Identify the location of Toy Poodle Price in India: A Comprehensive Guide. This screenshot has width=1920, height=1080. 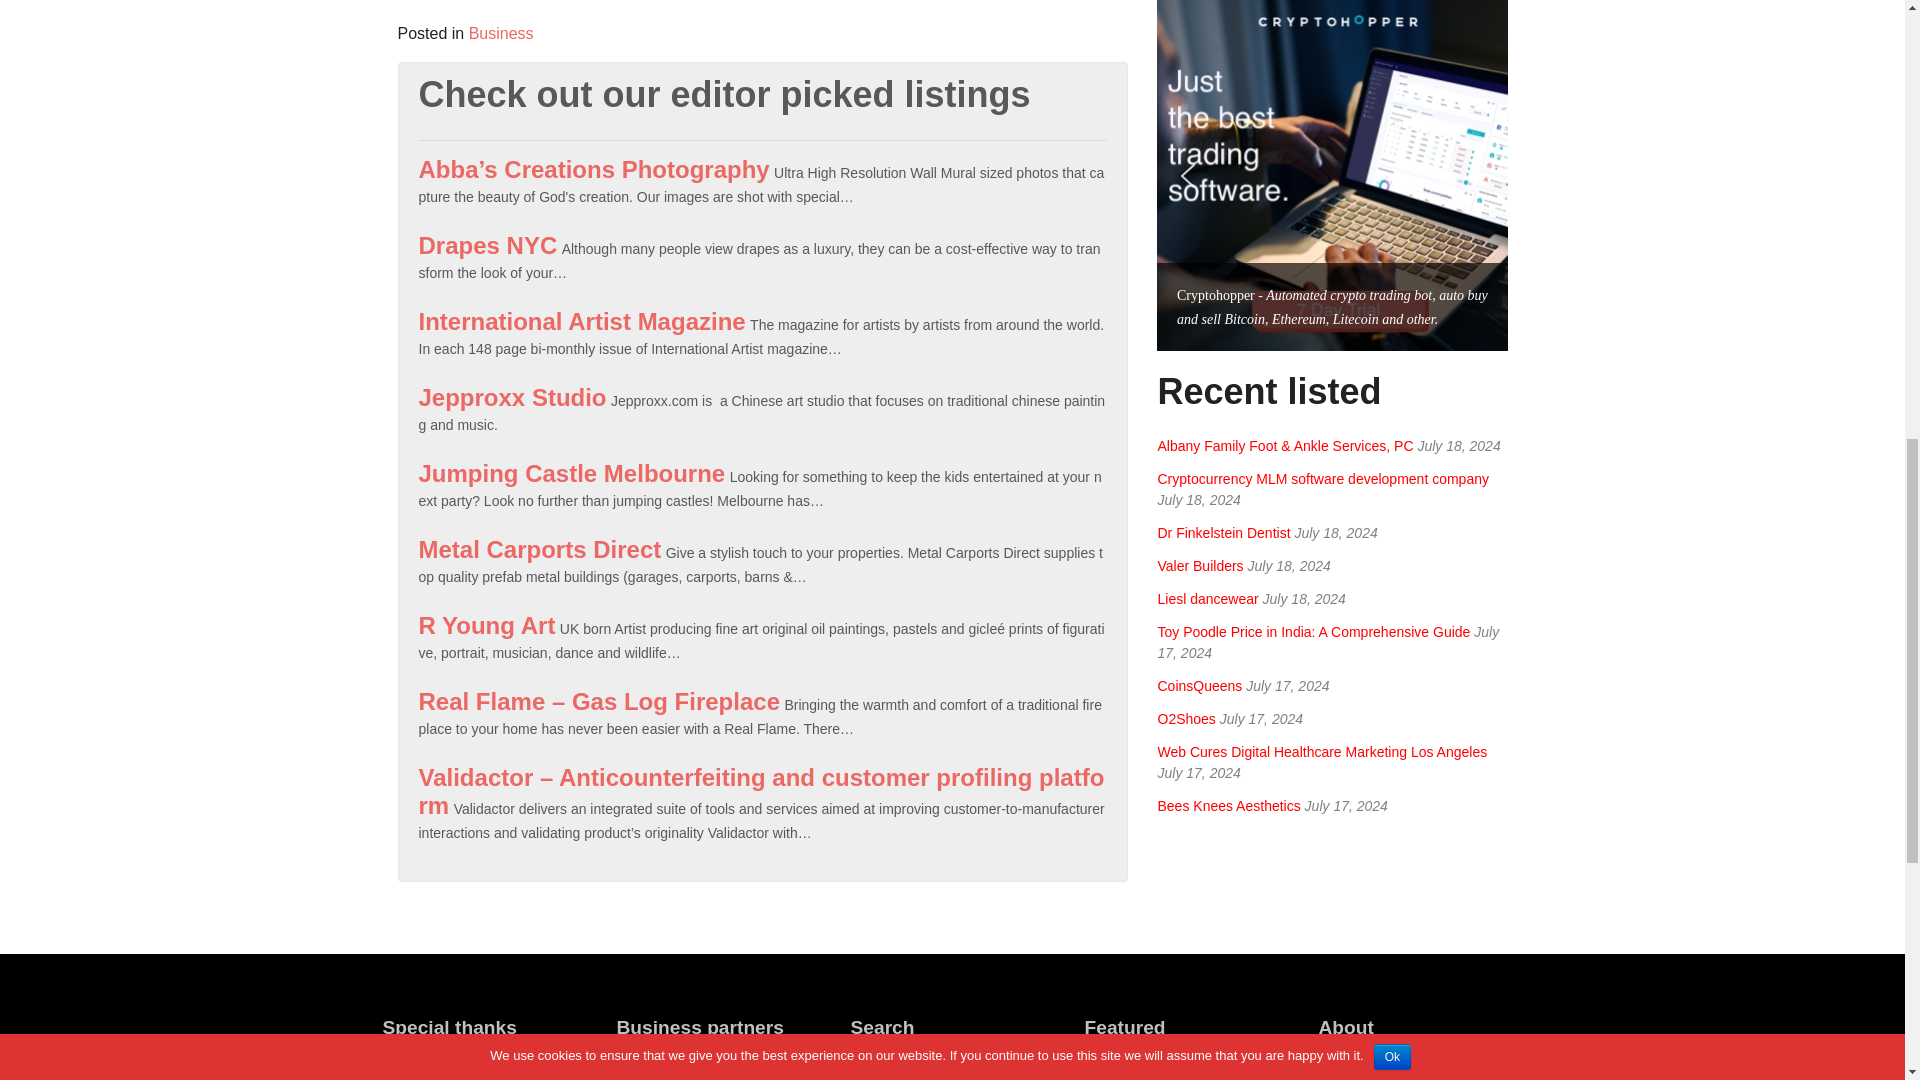
(1314, 632).